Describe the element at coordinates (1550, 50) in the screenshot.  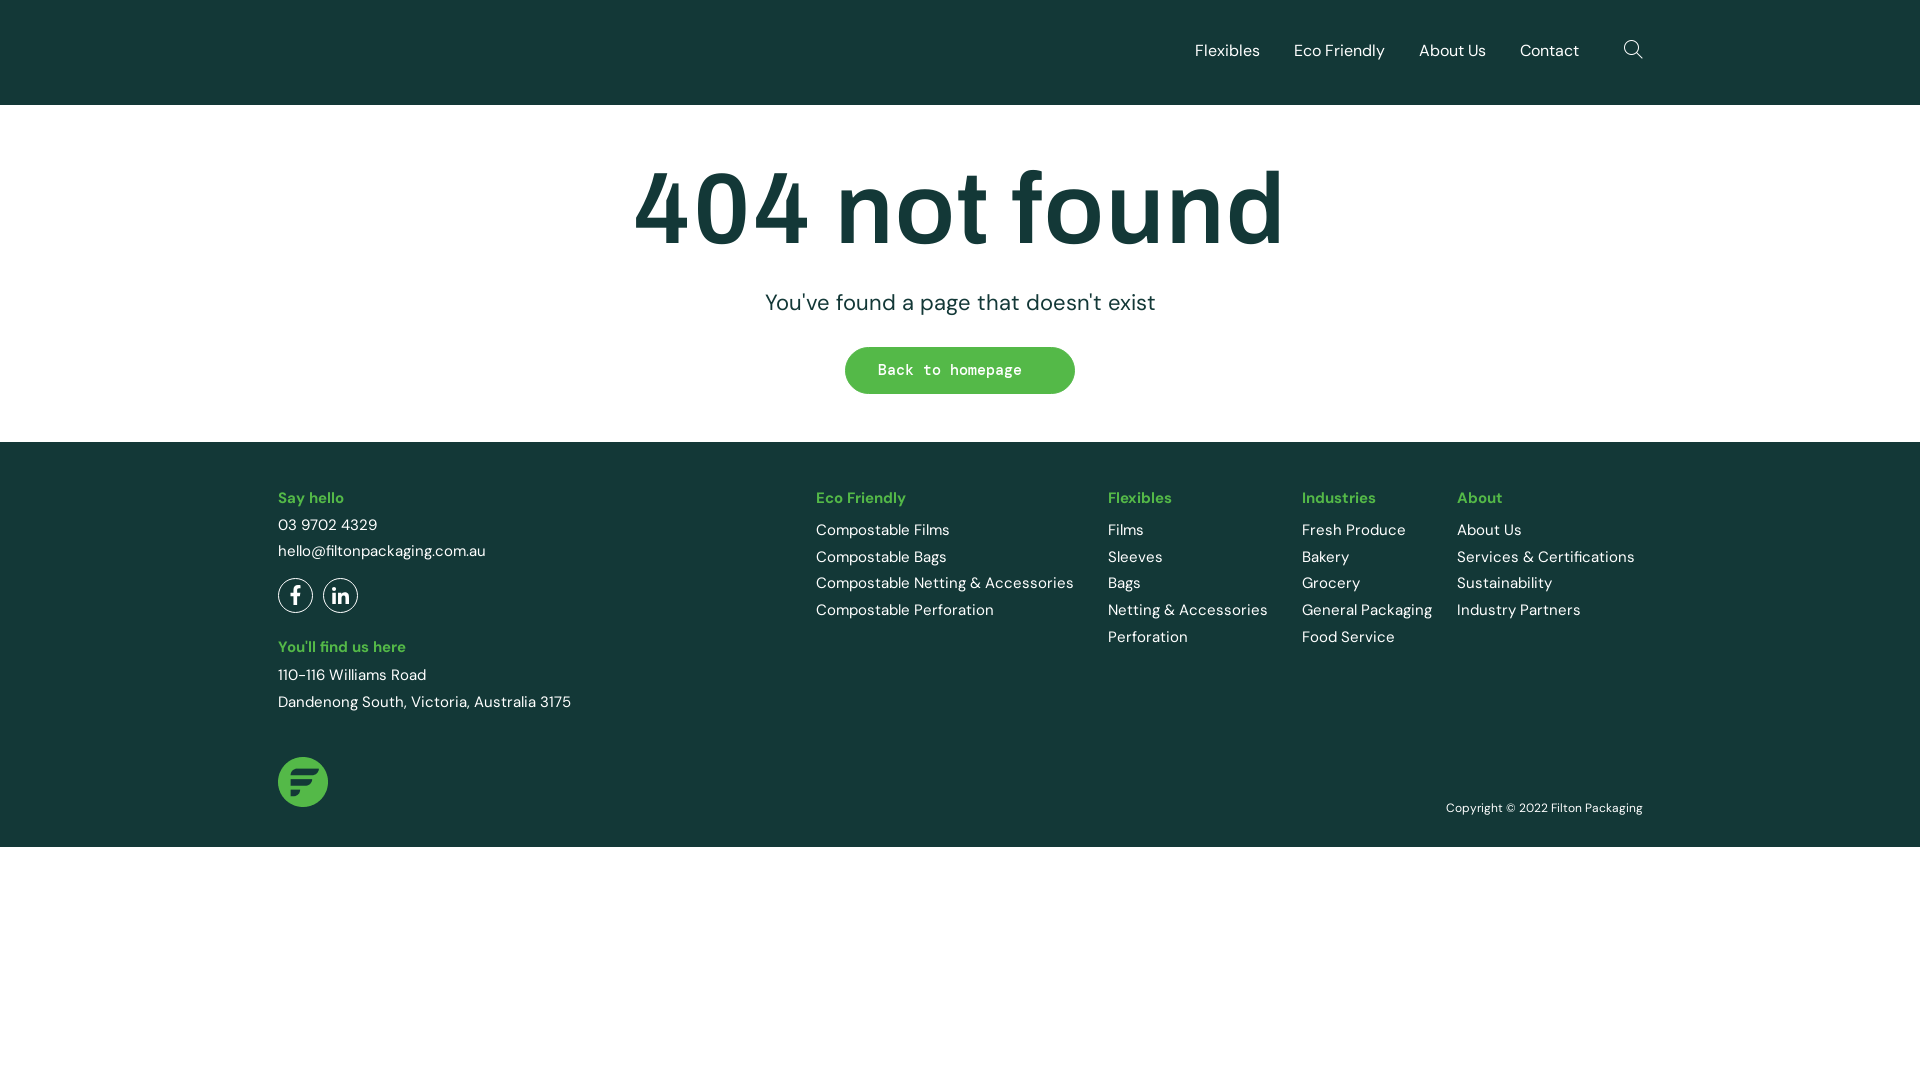
I see `Contact` at that location.